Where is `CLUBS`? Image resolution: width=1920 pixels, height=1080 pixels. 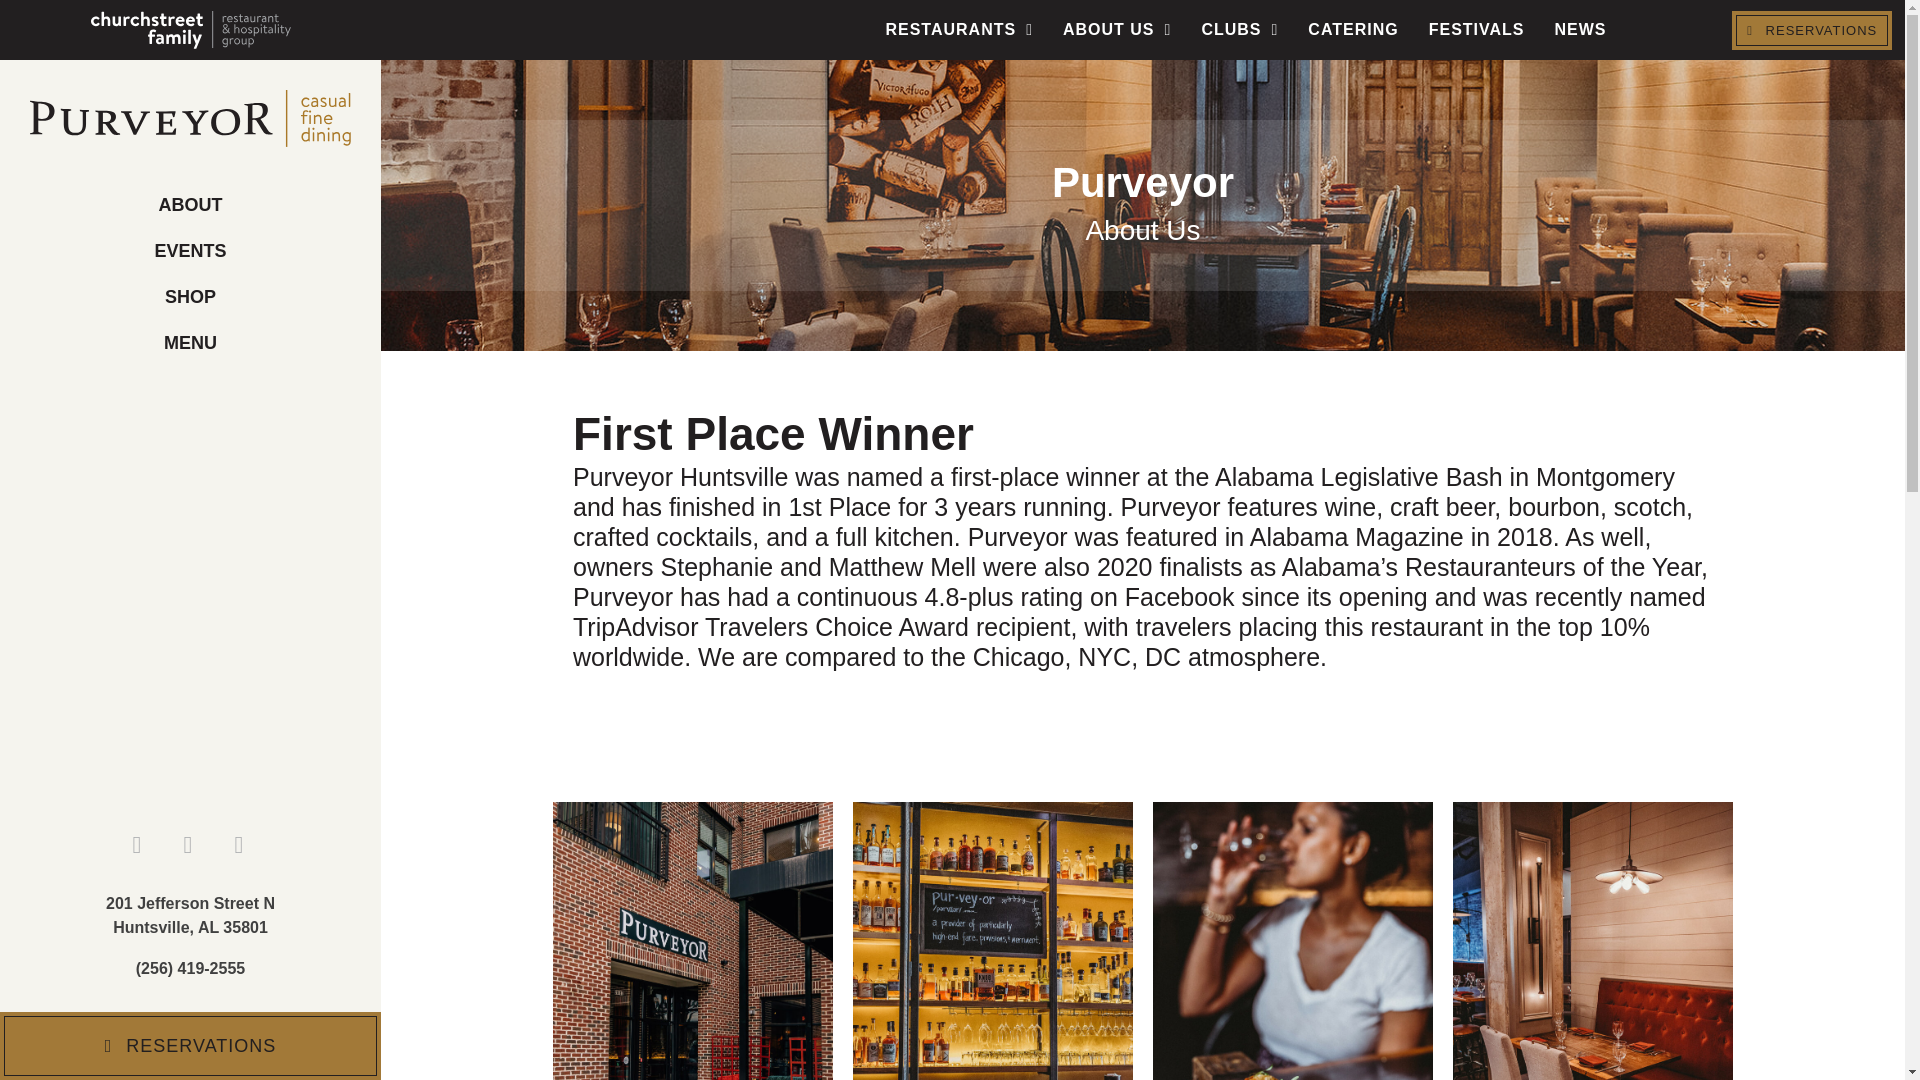
CLUBS is located at coordinates (1240, 29).